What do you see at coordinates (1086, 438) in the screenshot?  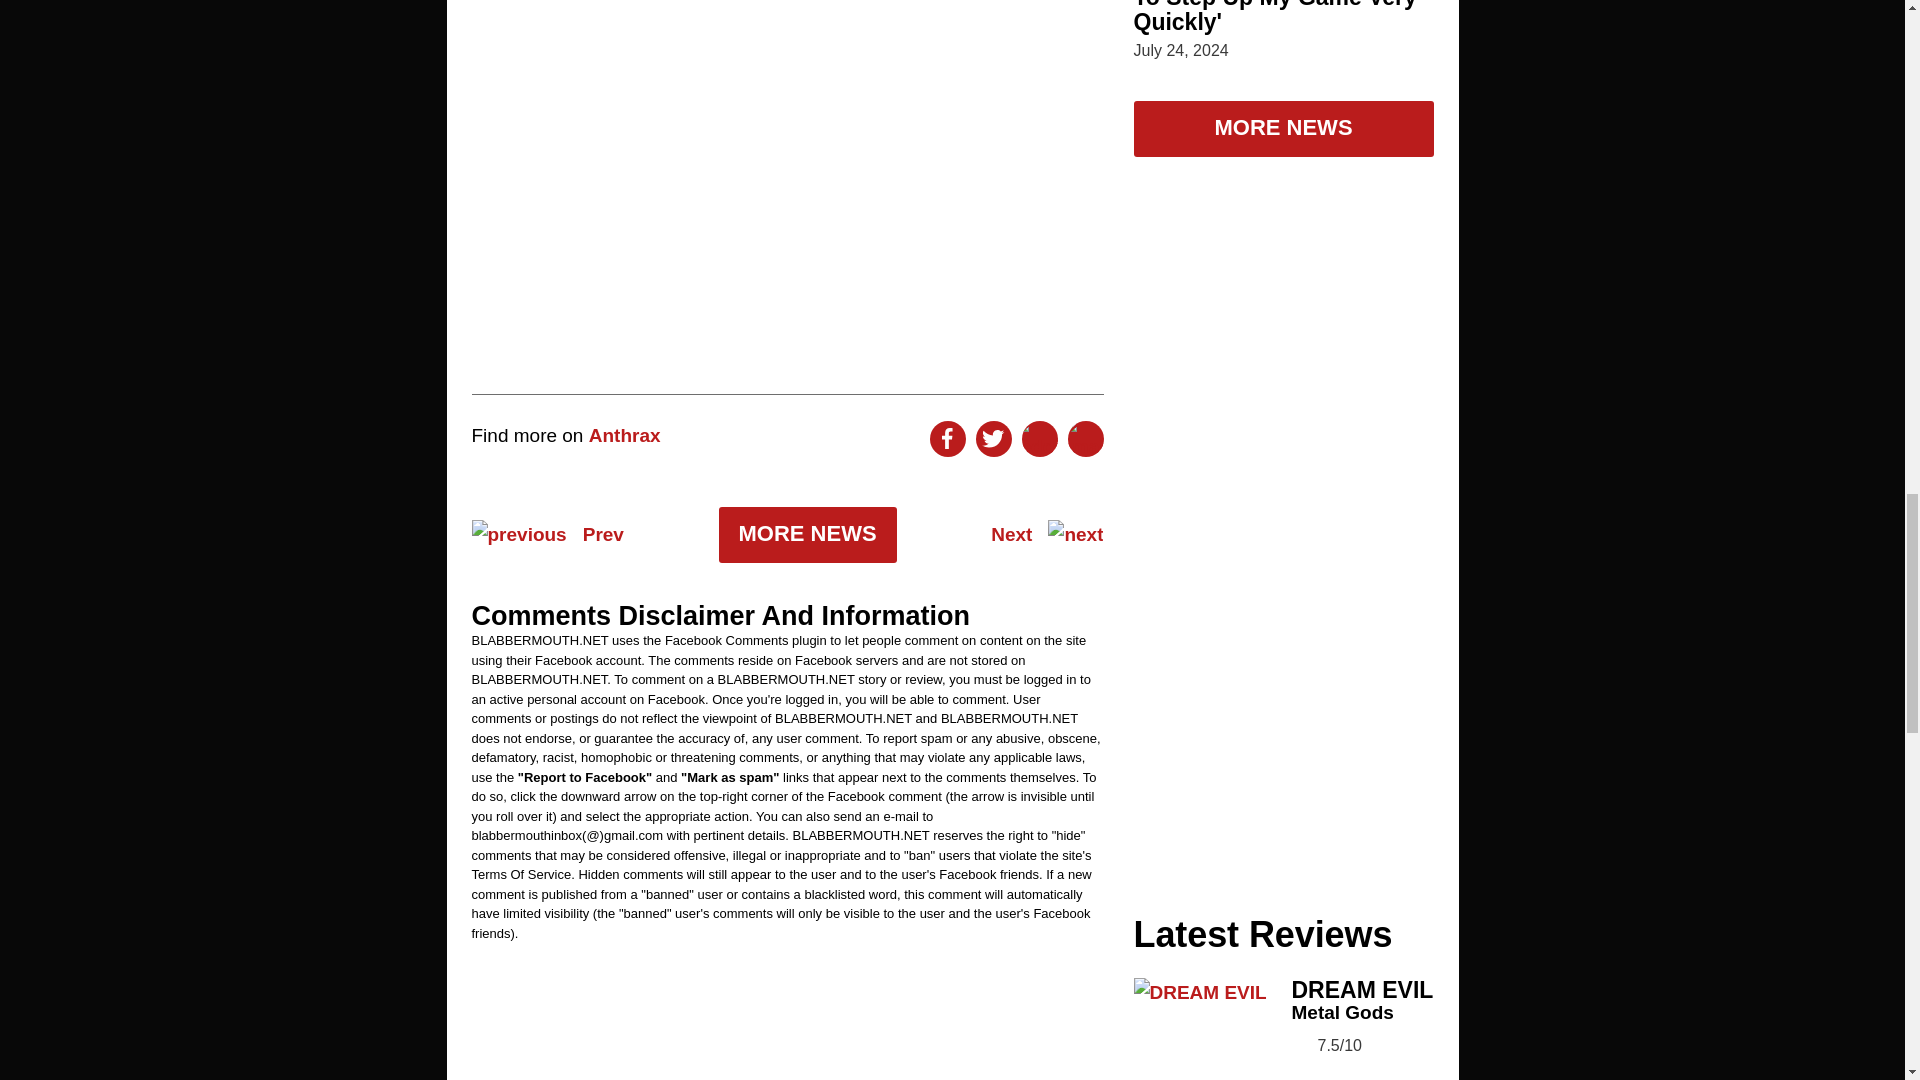 I see `Copy To Clipboard` at bounding box center [1086, 438].